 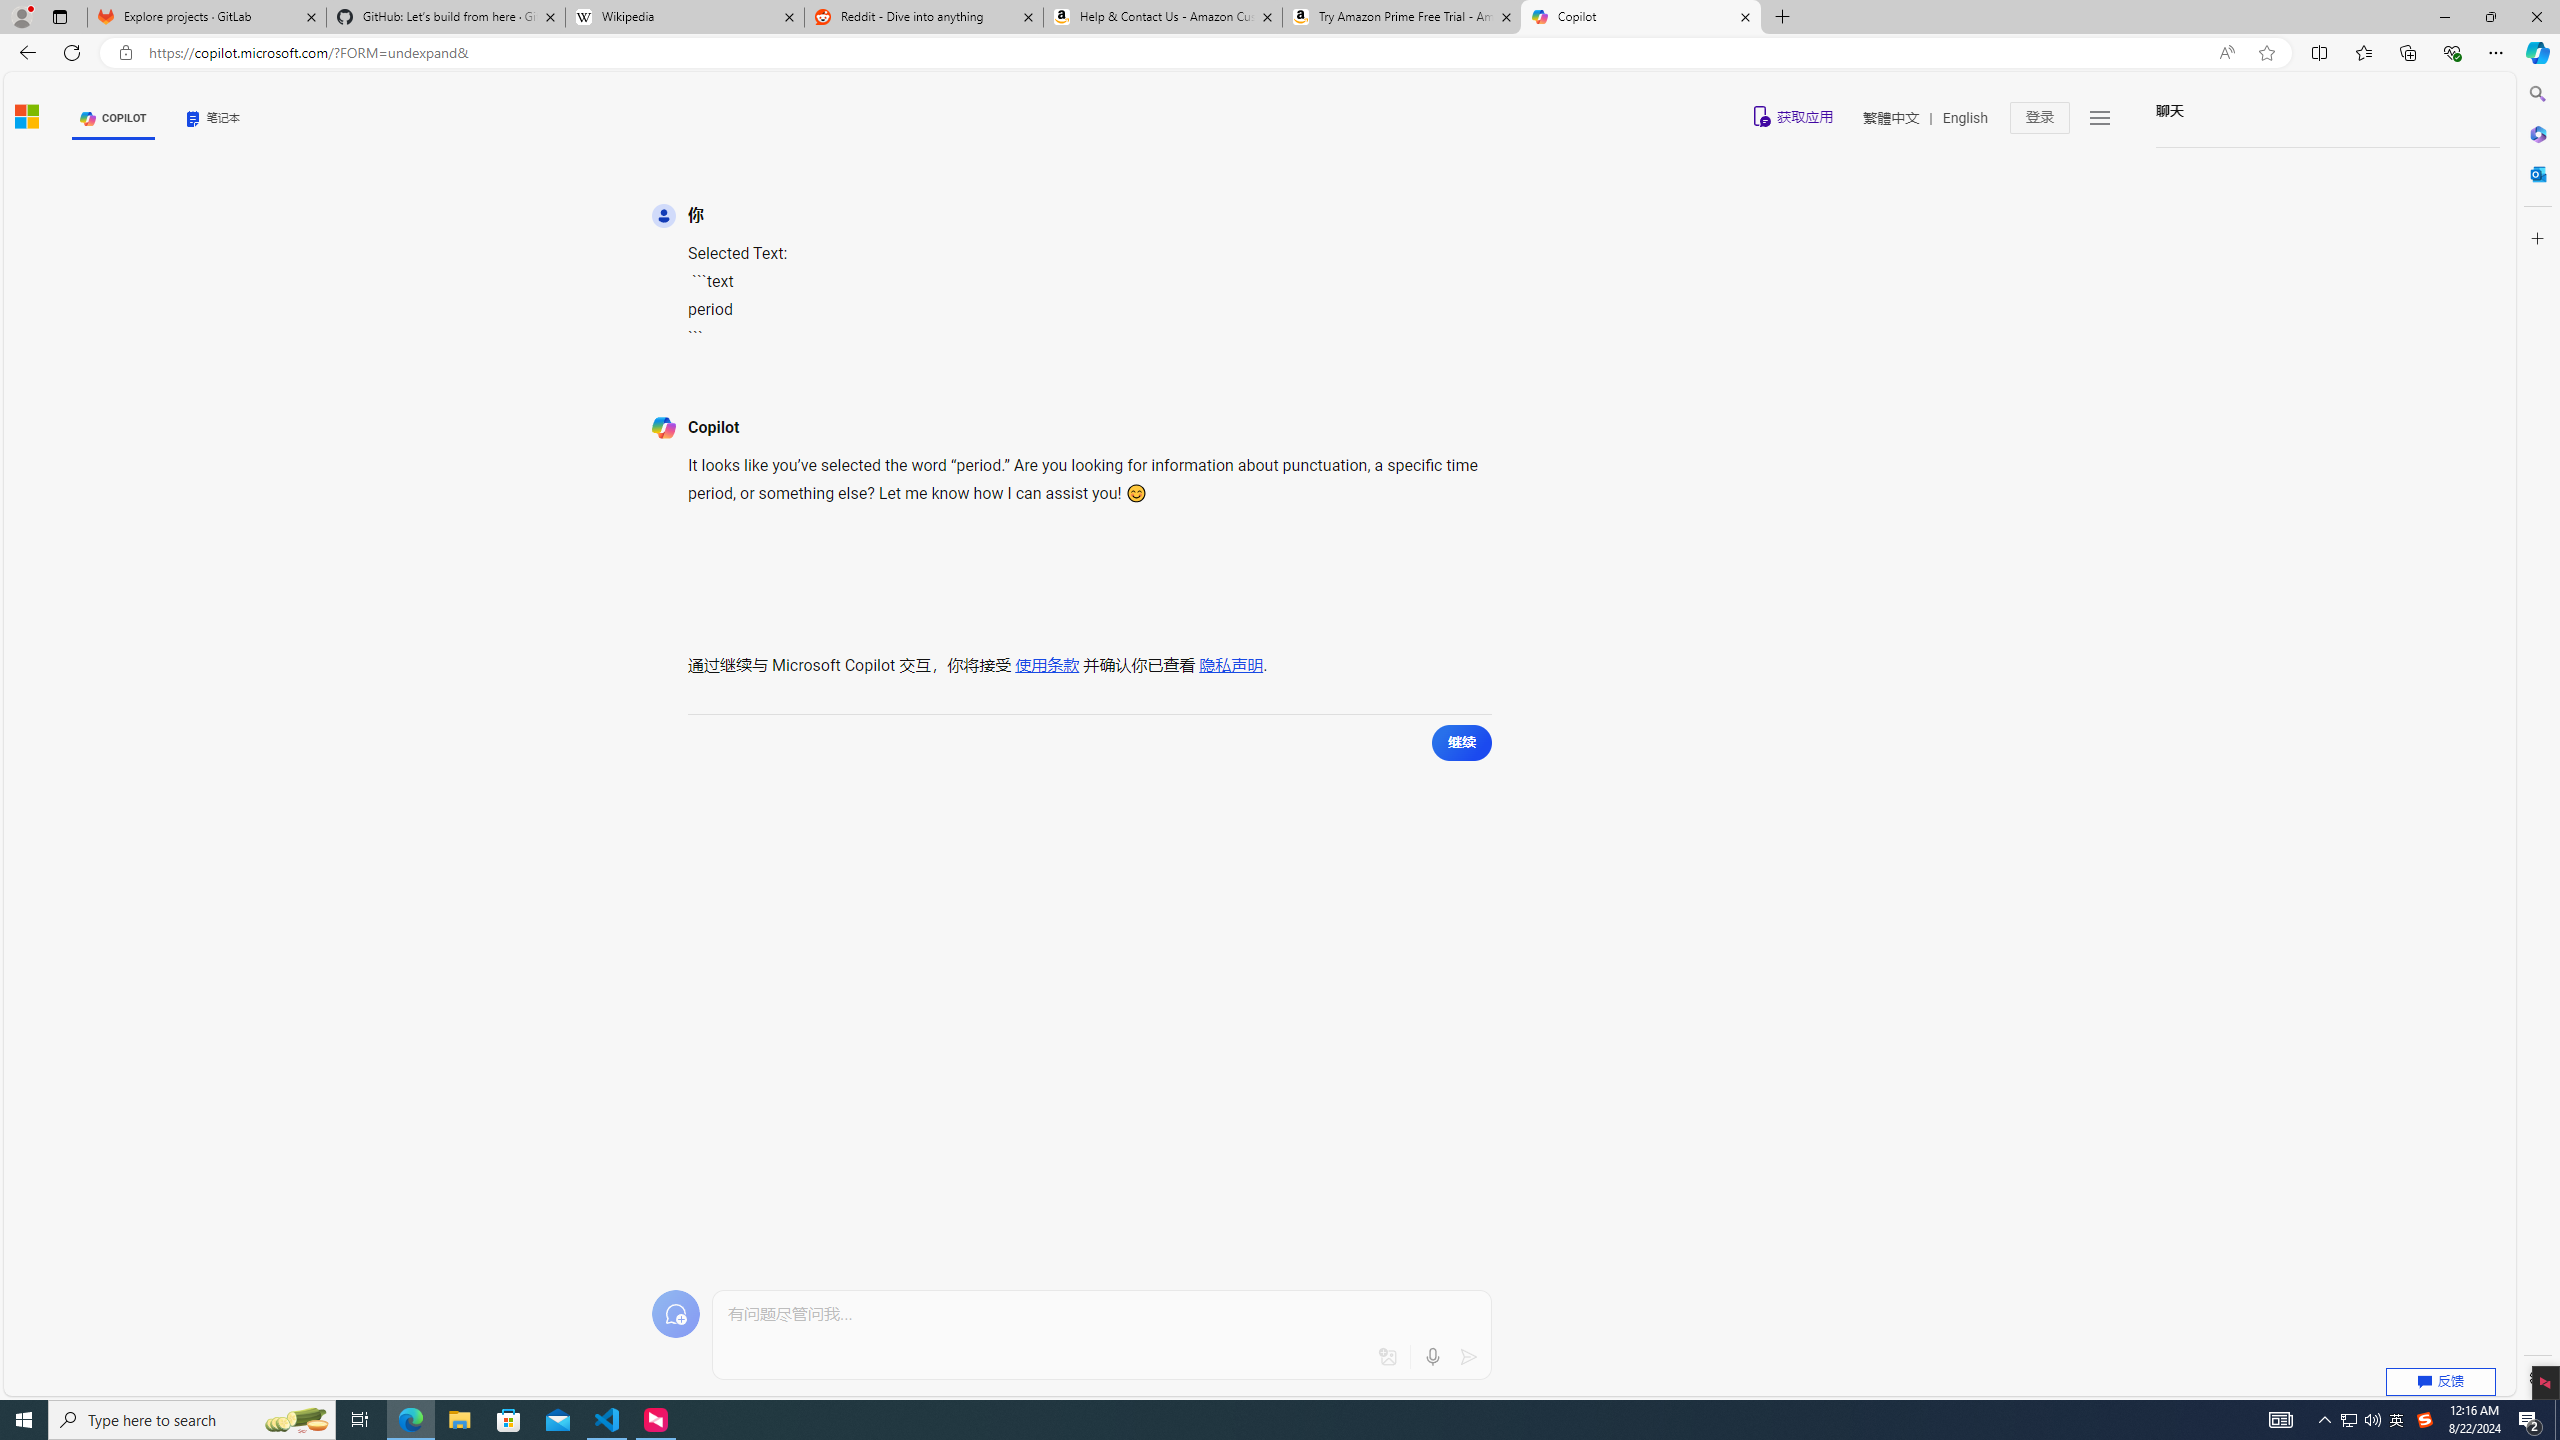 What do you see at coordinates (1402, 17) in the screenshot?
I see `Try Amazon Prime Free Trial - Amazon Customer Service` at bounding box center [1402, 17].